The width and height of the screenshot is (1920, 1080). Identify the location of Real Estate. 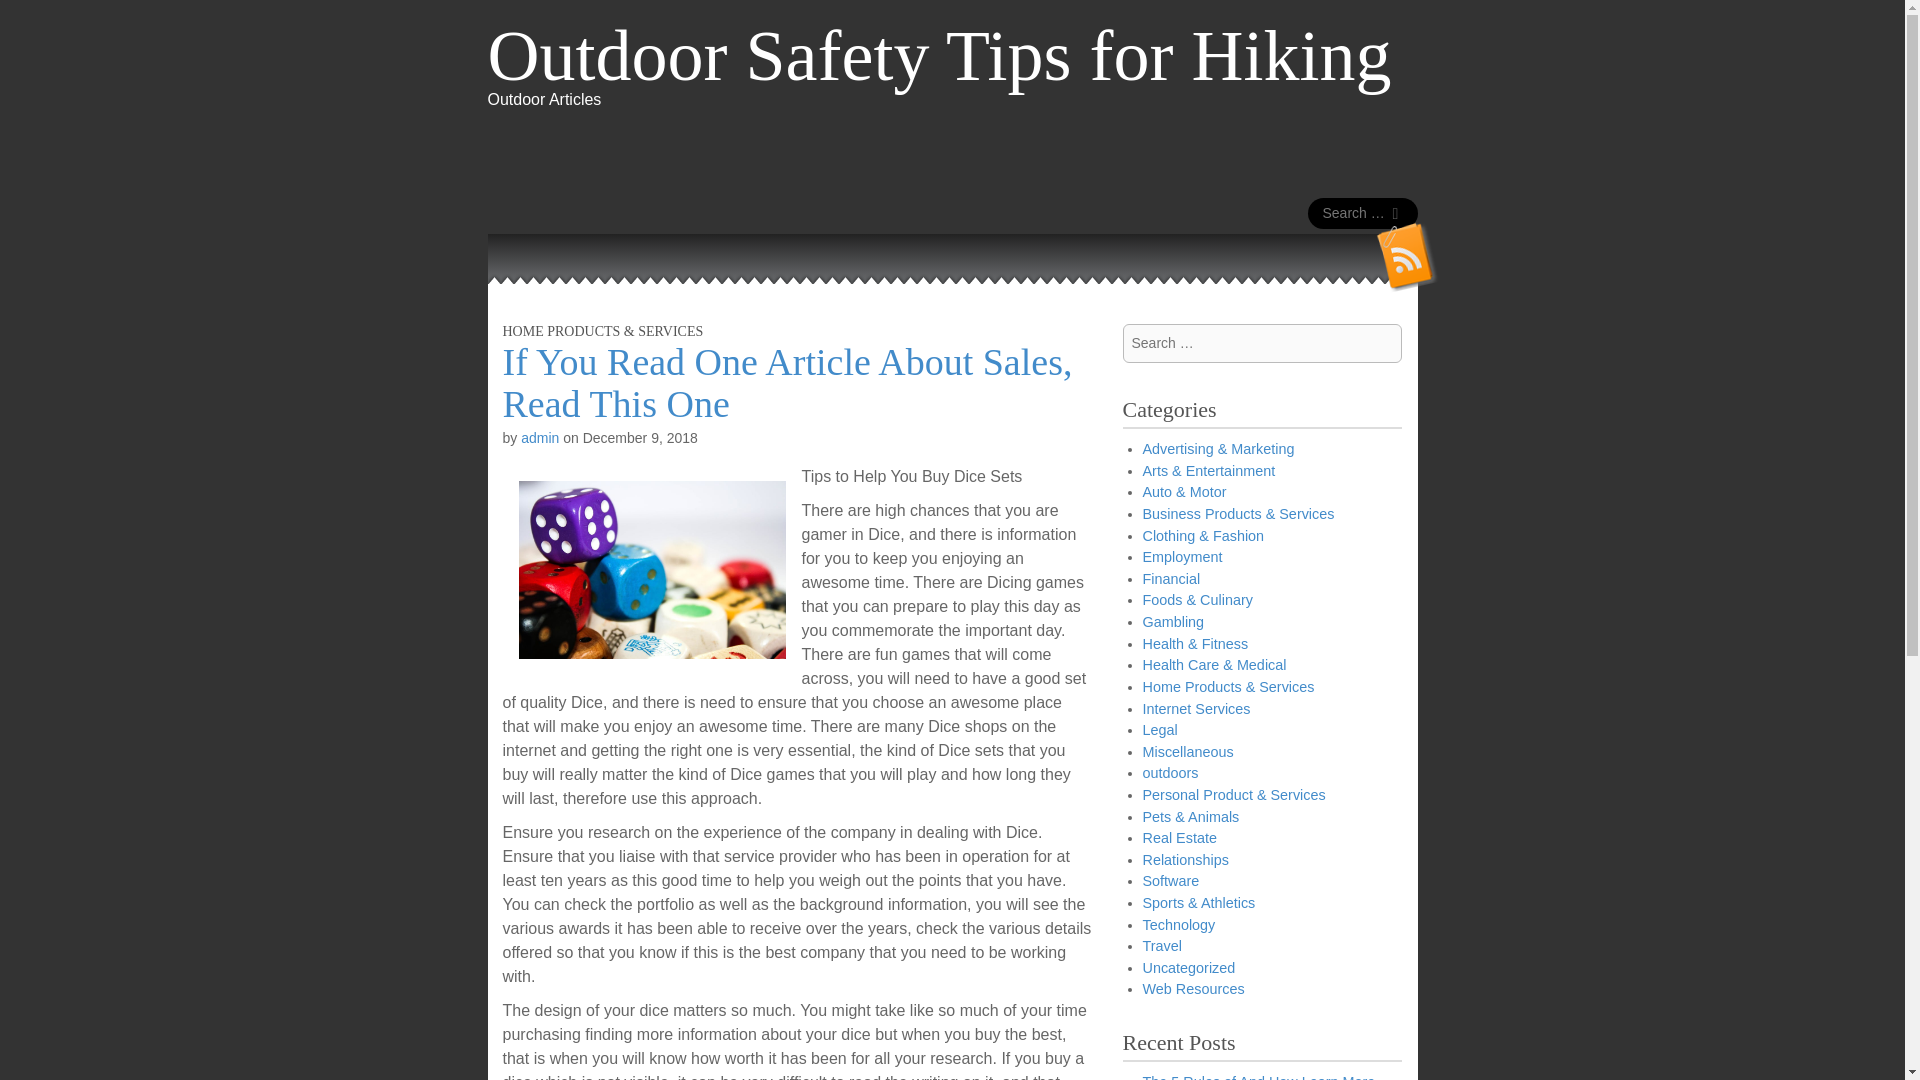
(1178, 838).